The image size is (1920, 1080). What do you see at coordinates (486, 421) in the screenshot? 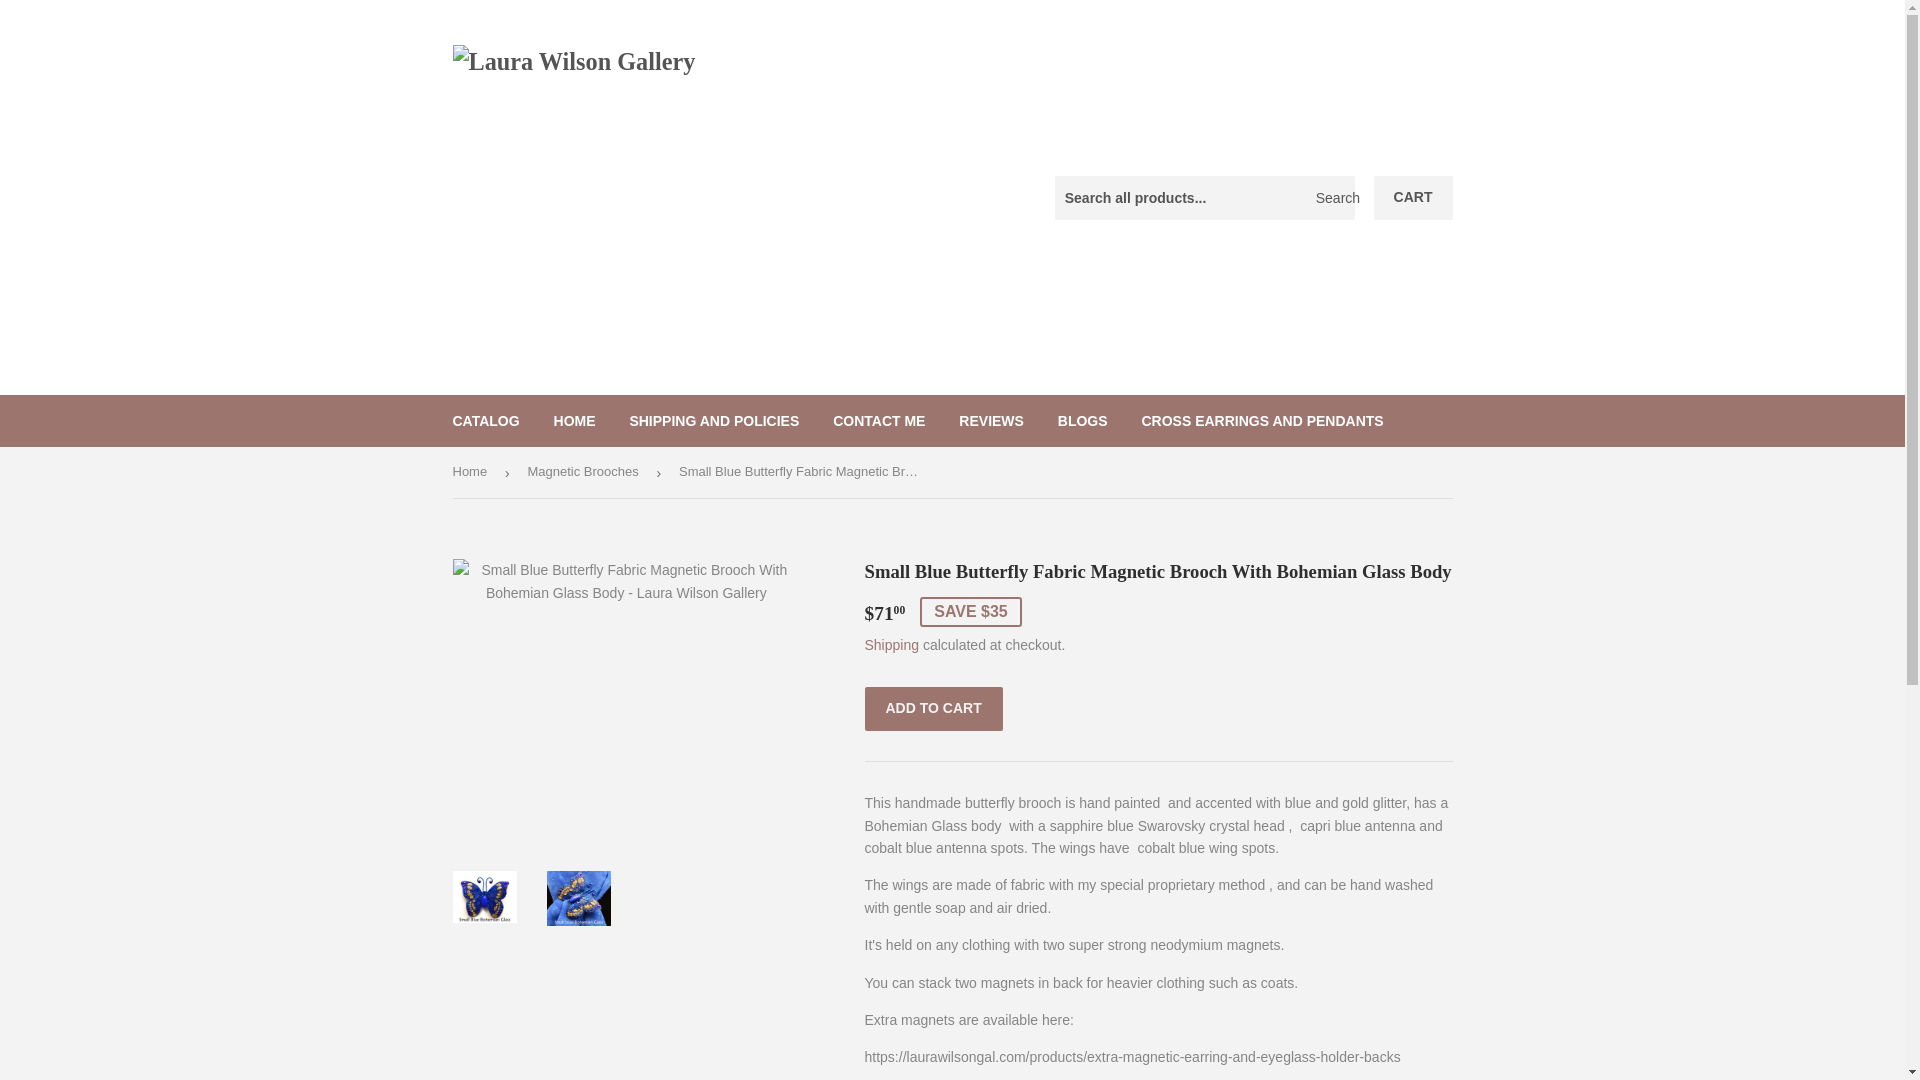
I see `CATALOG` at bounding box center [486, 421].